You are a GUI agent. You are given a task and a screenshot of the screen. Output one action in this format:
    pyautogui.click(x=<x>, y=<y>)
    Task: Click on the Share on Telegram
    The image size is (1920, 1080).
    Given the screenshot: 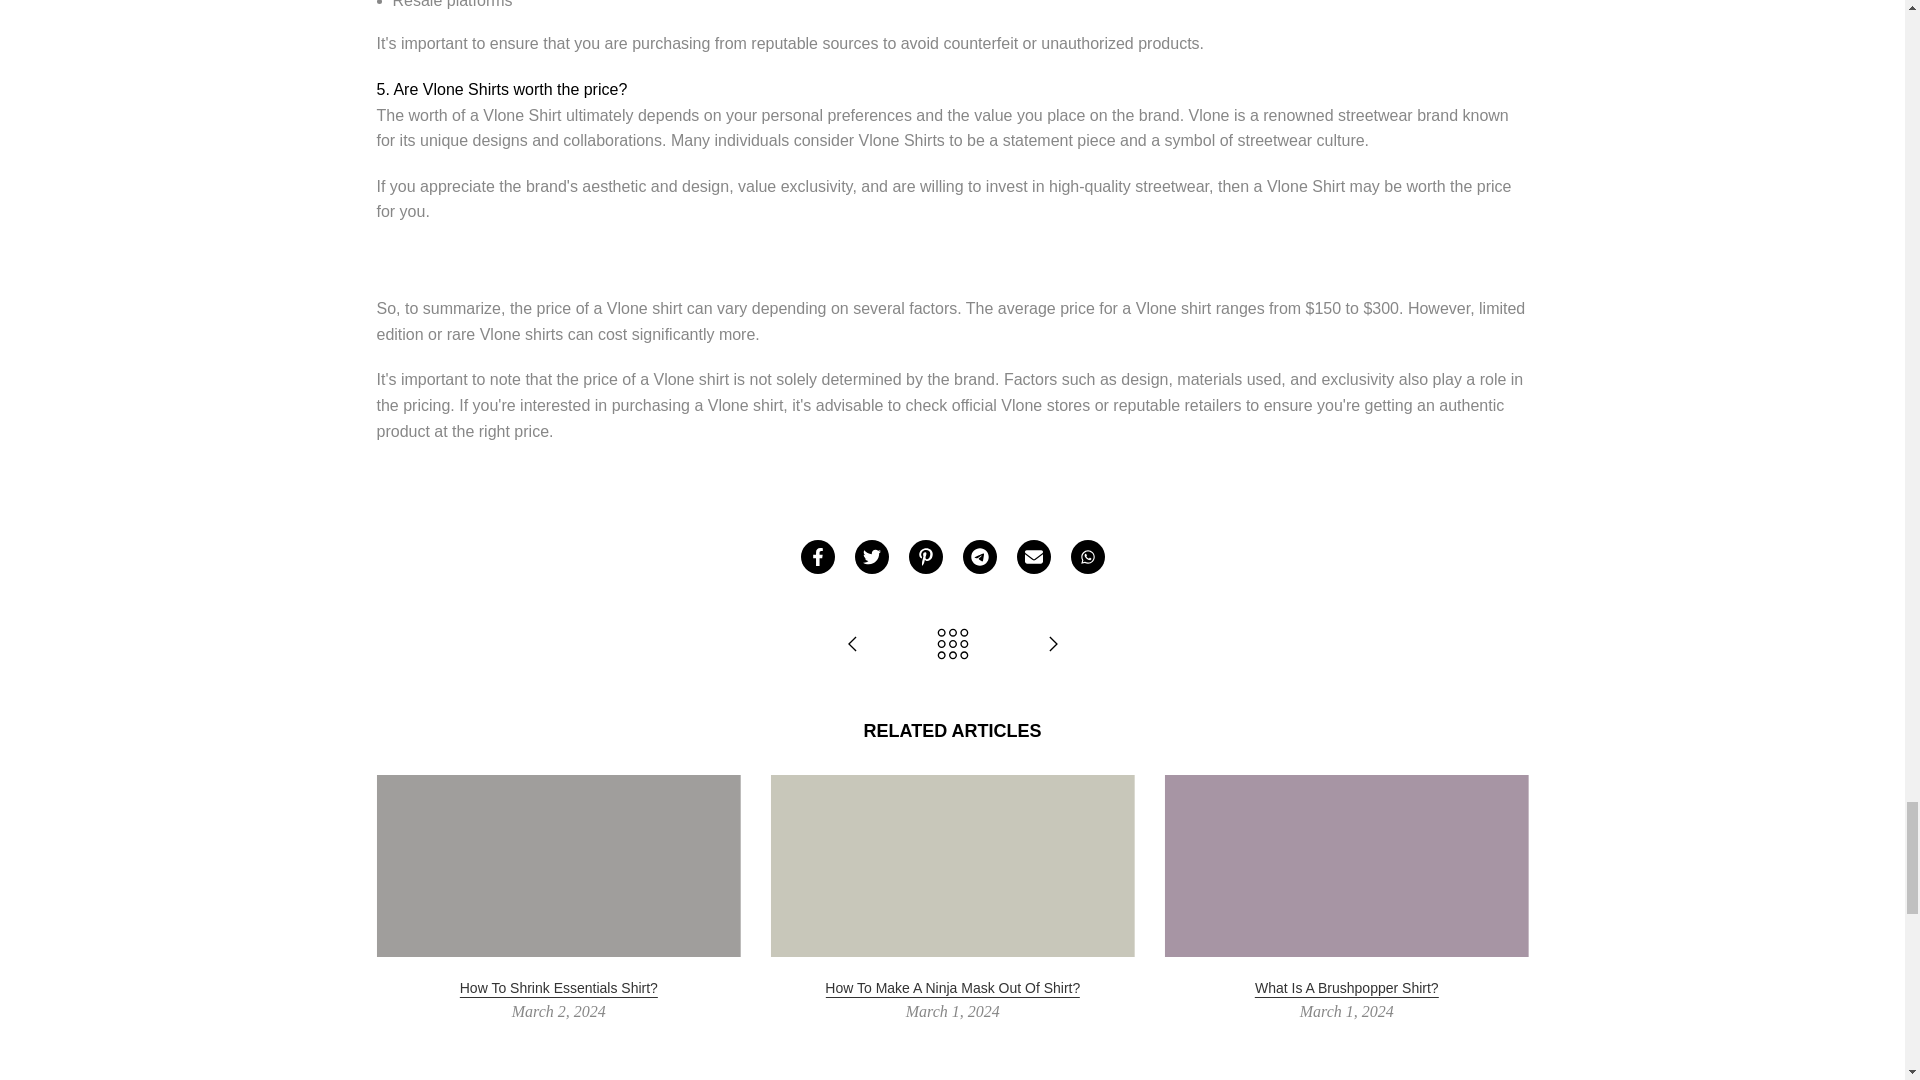 What is the action you would take?
    pyautogui.click(x=978, y=556)
    